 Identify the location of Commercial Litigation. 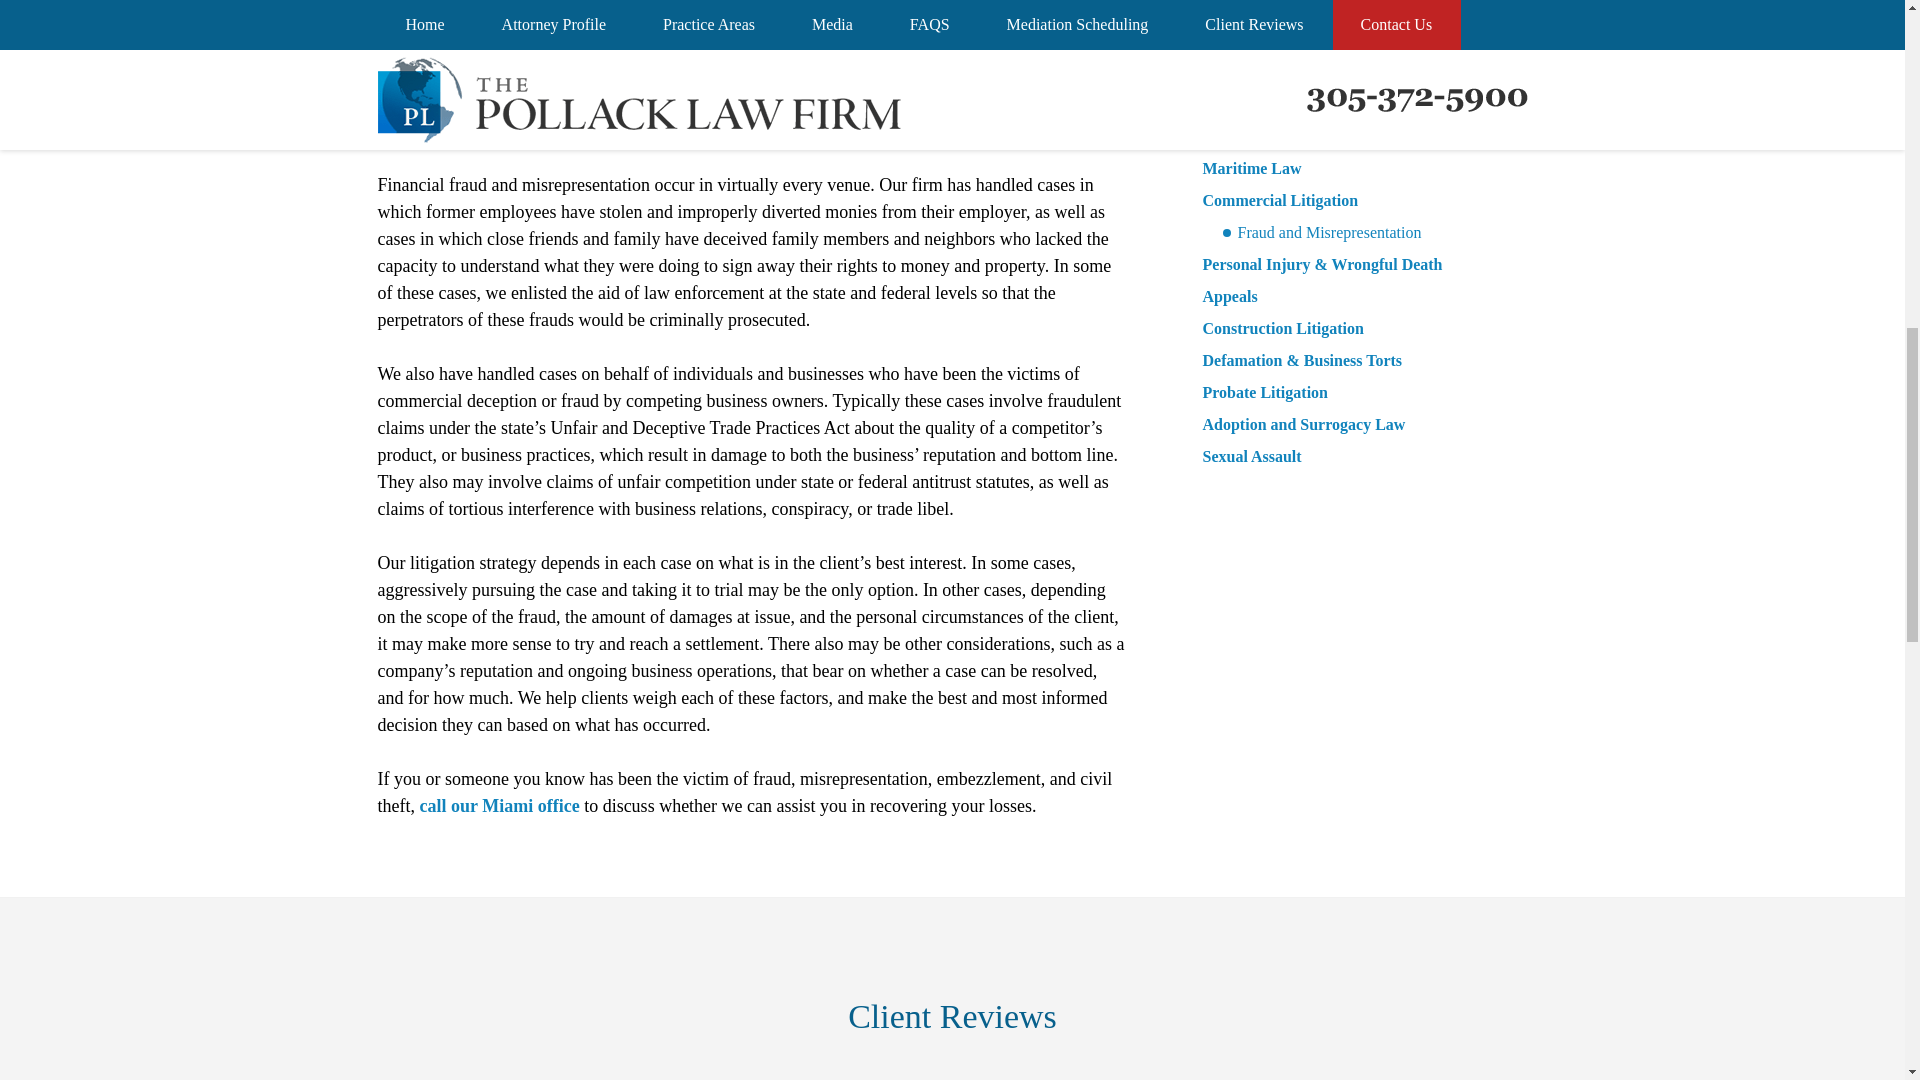
(1279, 200).